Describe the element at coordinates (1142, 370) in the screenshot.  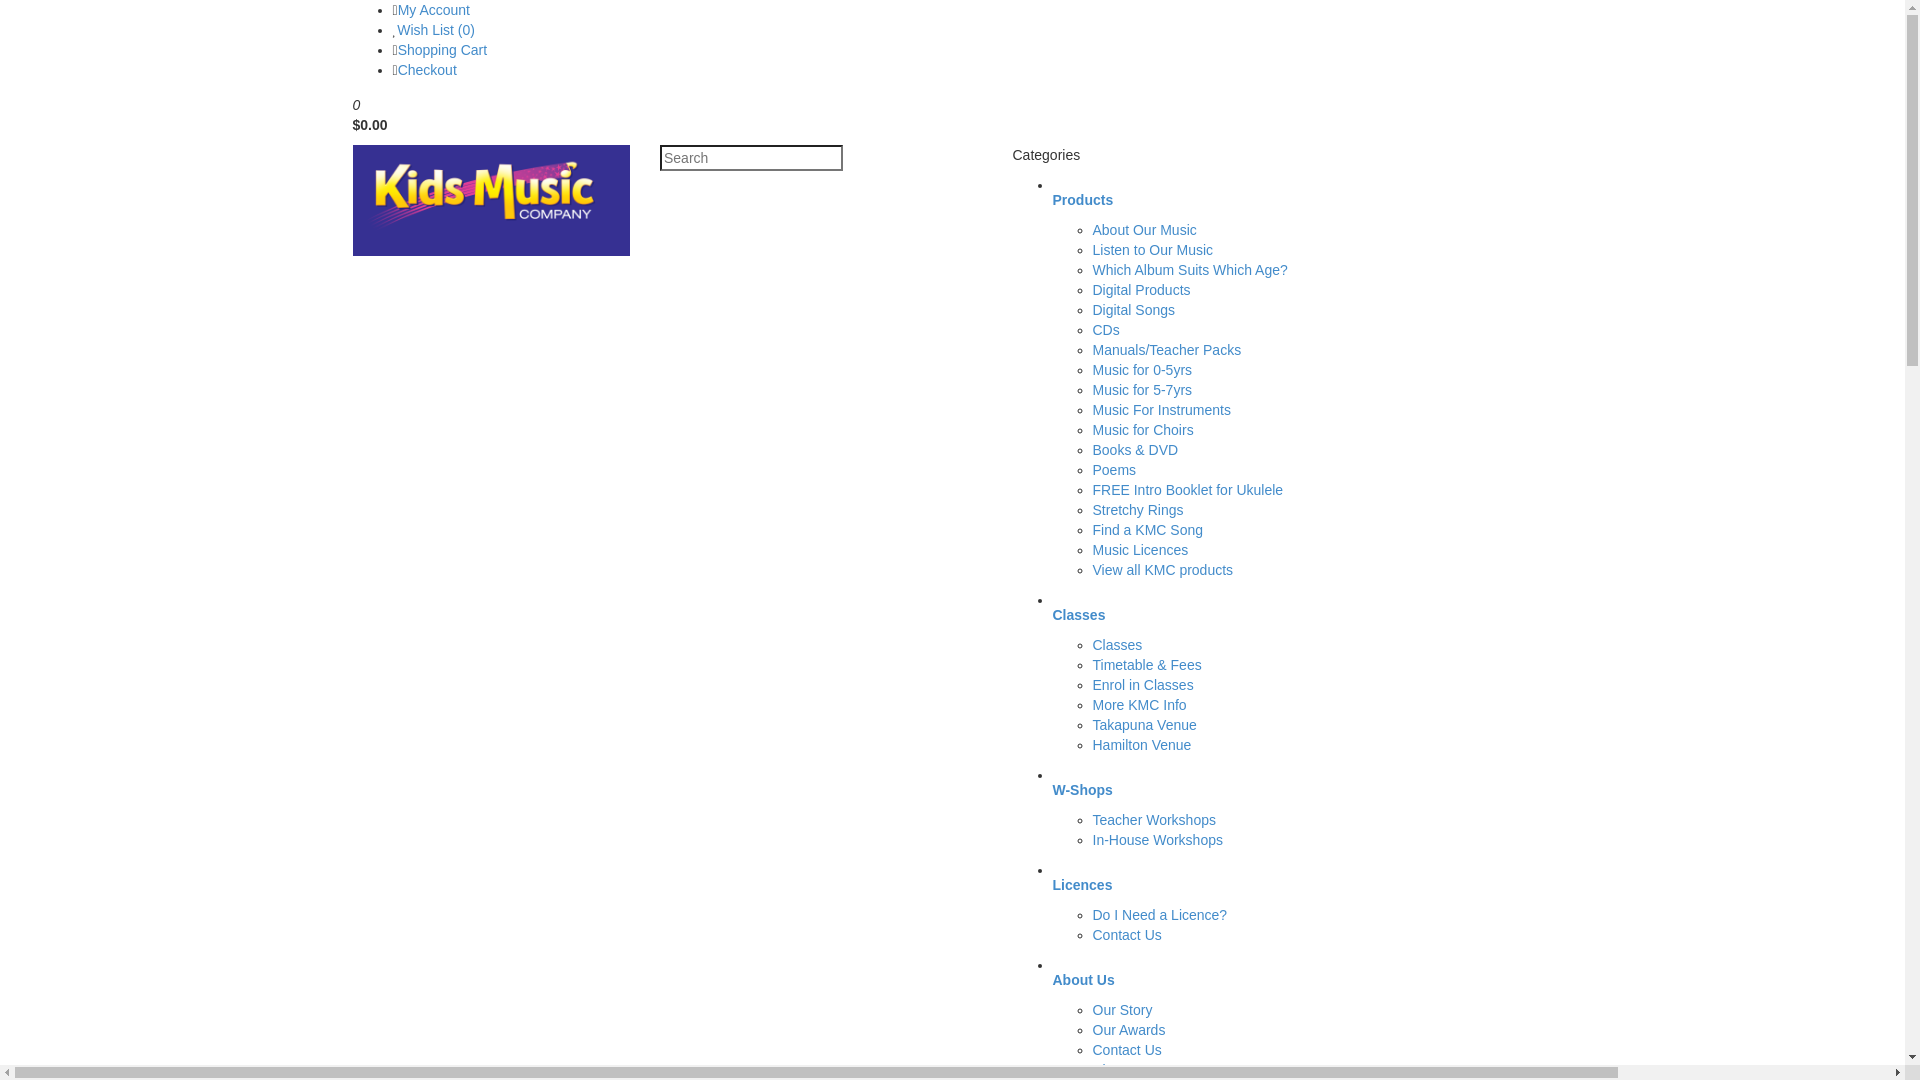
I see `Music for 0-5yrs` at that location.